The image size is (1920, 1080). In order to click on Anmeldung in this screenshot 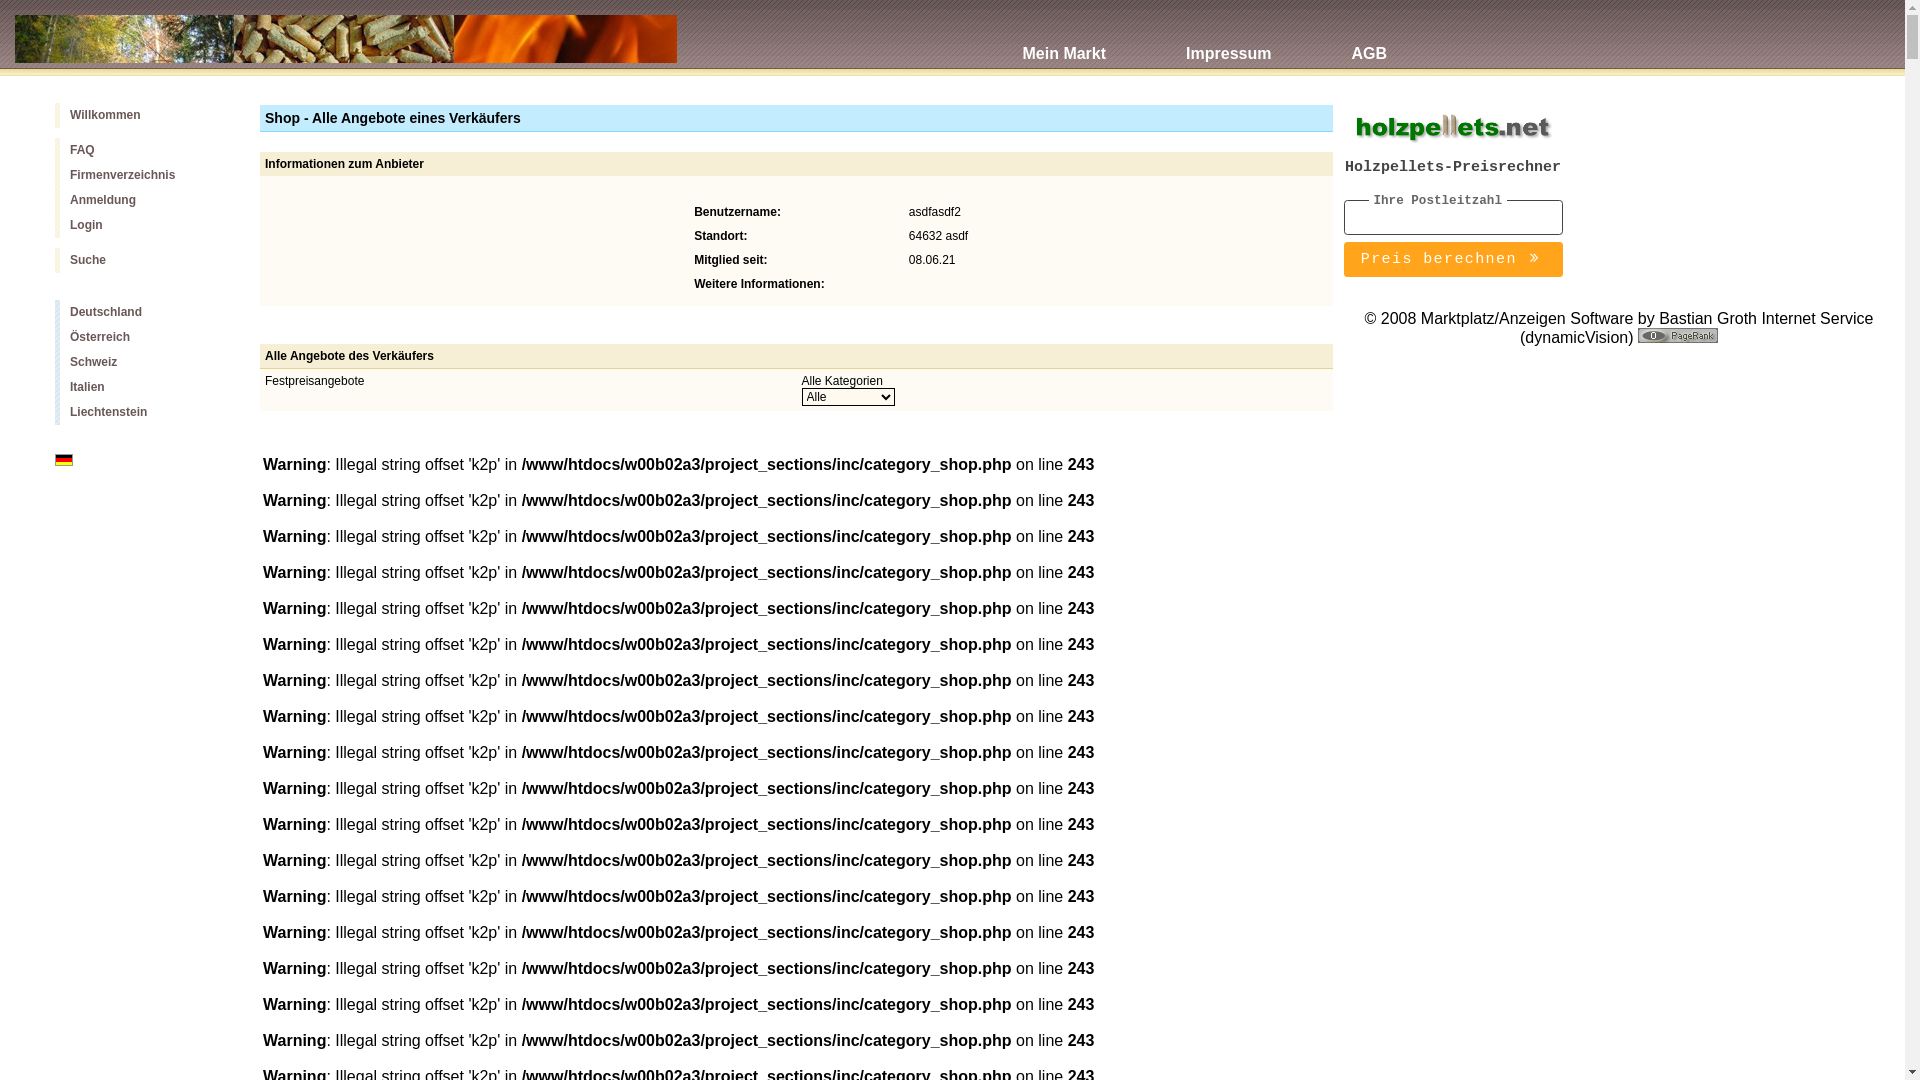, I will do `click(142, 200)`.